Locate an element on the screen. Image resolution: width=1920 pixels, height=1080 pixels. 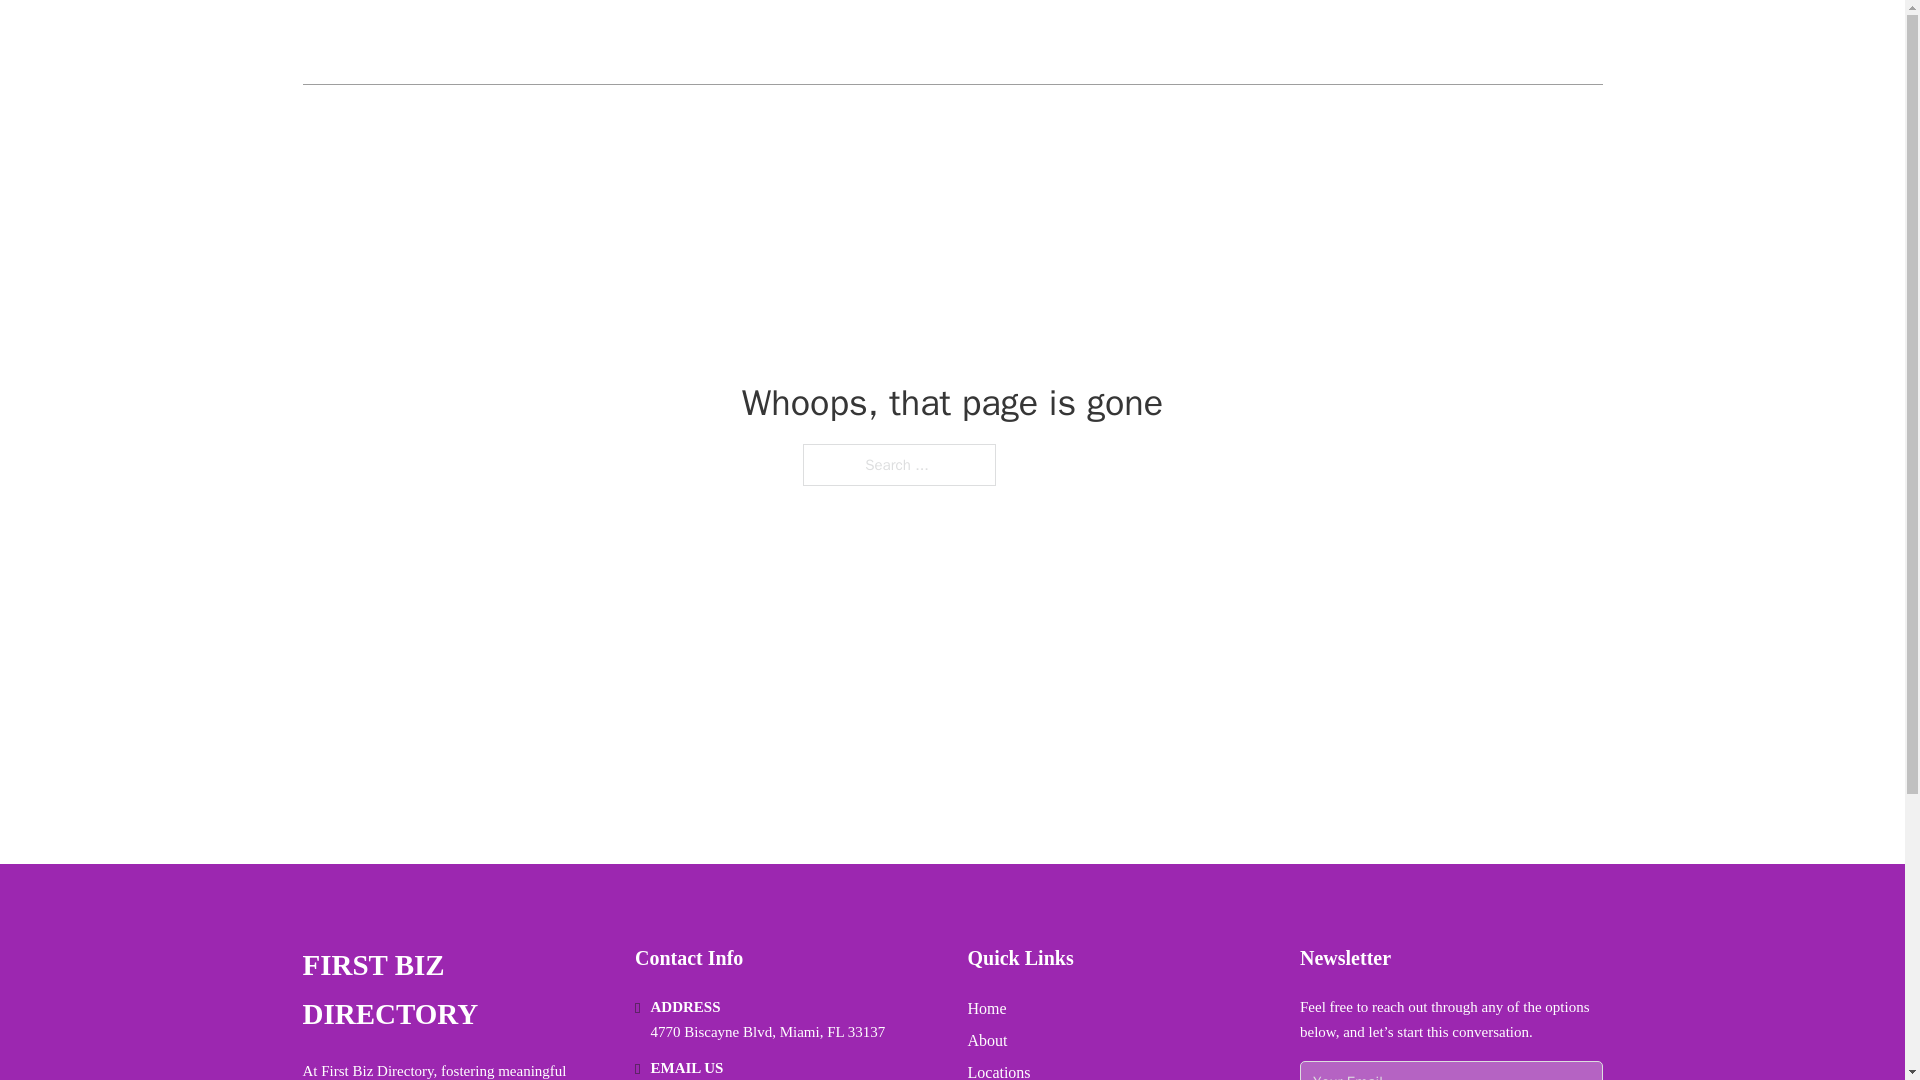
FIRST BIZ DIRECTORY is located at coordinates (480, 42).